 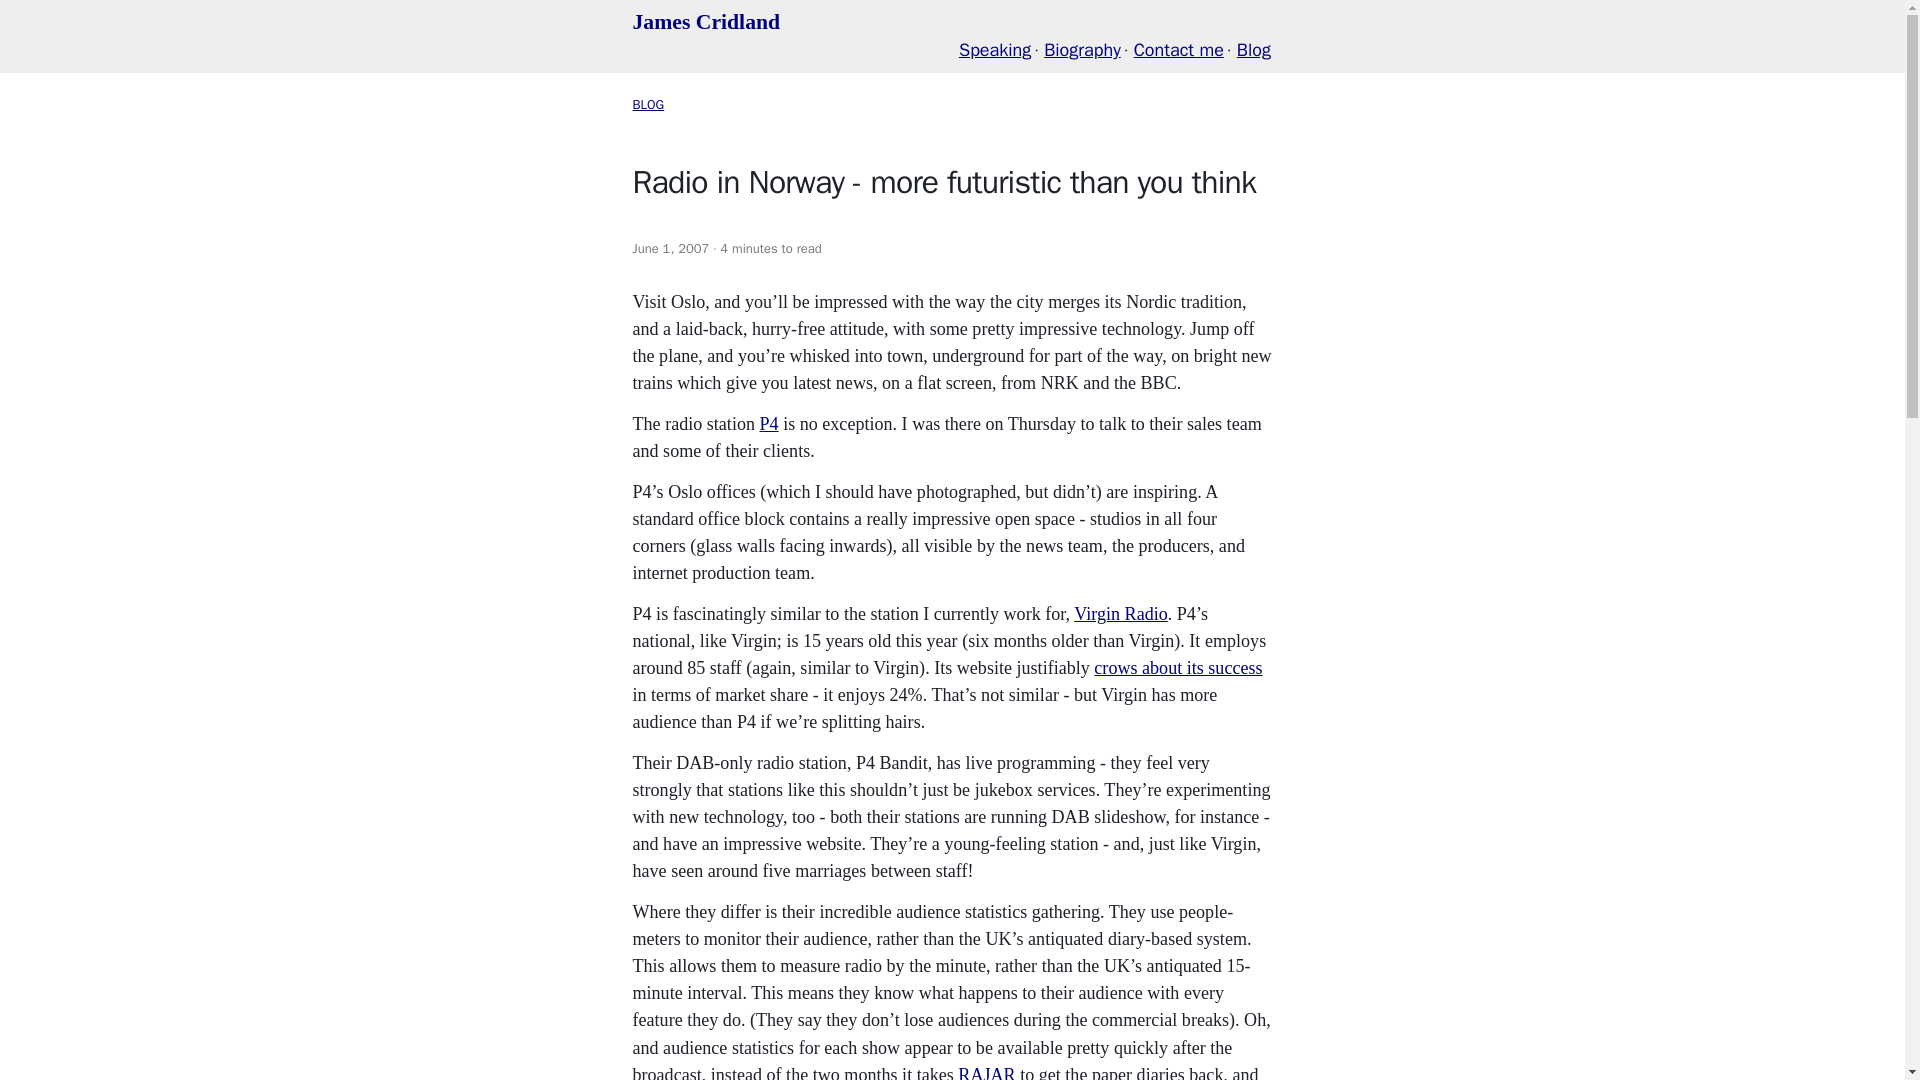 What do you see at coordinates (1082, 49) in the screenshot?
I see `Biography` at bounding box center [1082, 49].